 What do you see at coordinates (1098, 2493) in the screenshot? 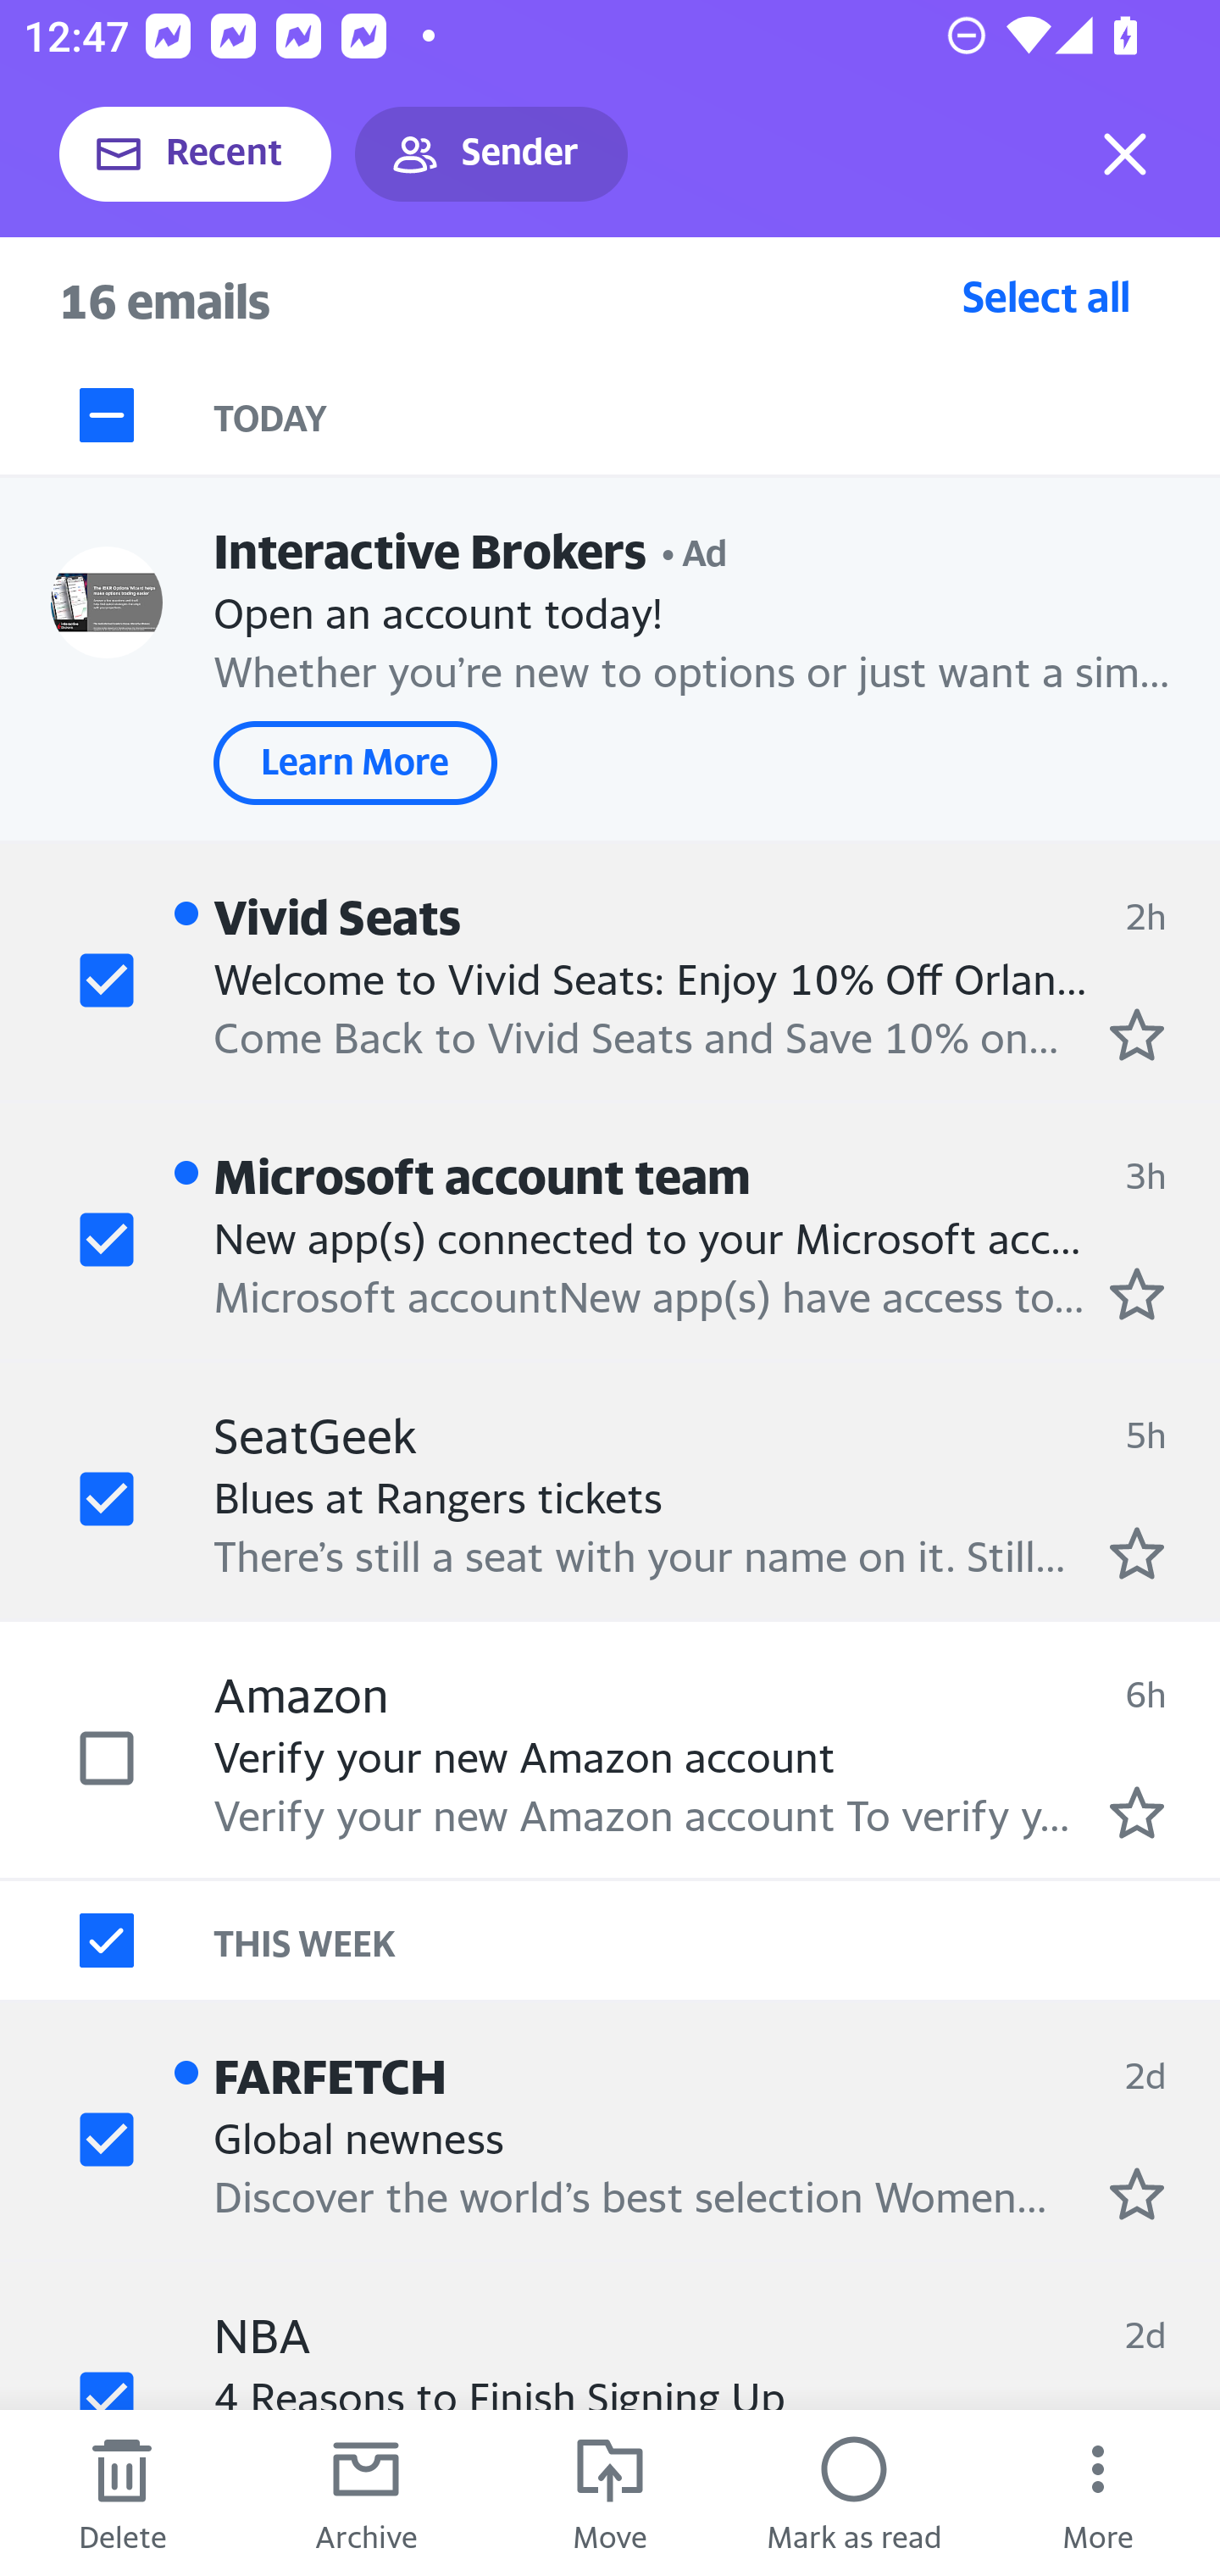
I see `More` at bounding box center [1098, 2493].